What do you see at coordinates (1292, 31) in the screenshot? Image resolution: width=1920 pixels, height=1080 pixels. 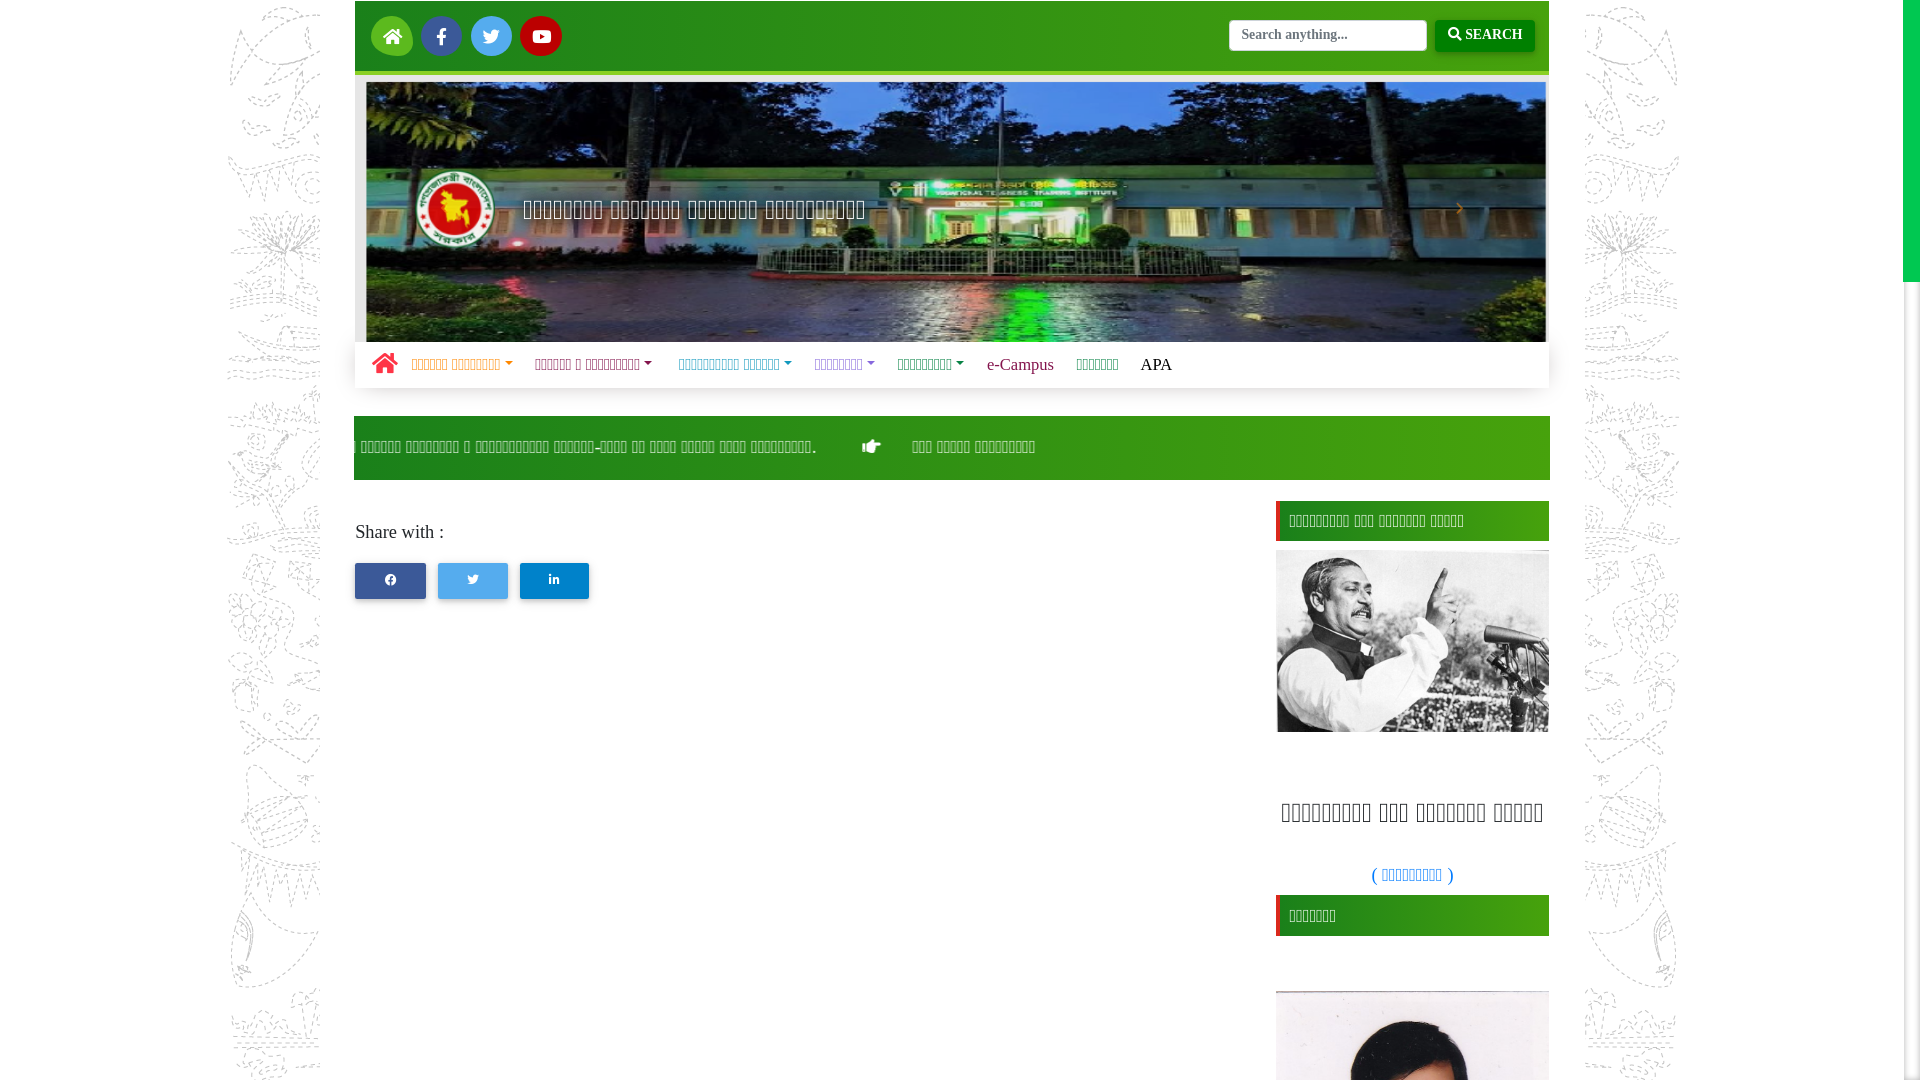 I see `SEARCH` at bounding box center [1292, 31].